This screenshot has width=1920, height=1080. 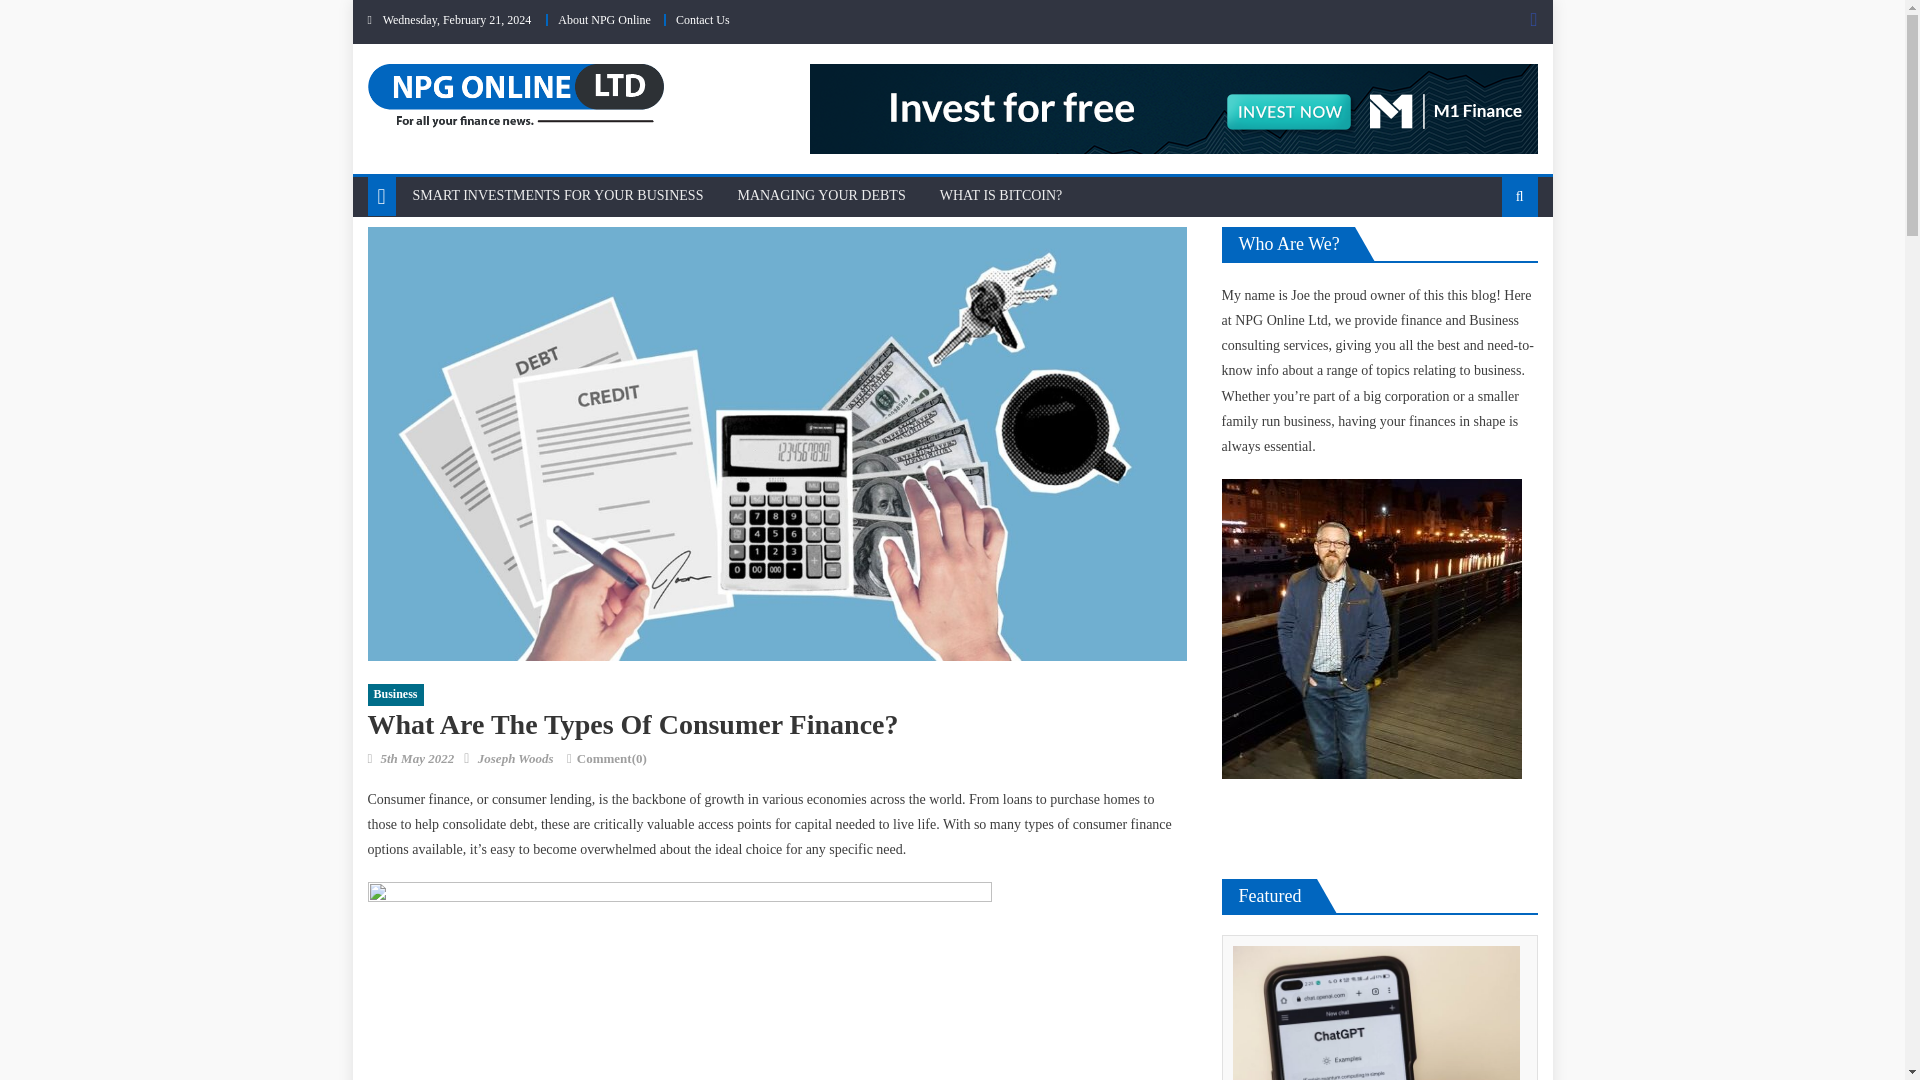 I want to click on WHAT IS BITCOIN?, so click(x=1001, y=196).